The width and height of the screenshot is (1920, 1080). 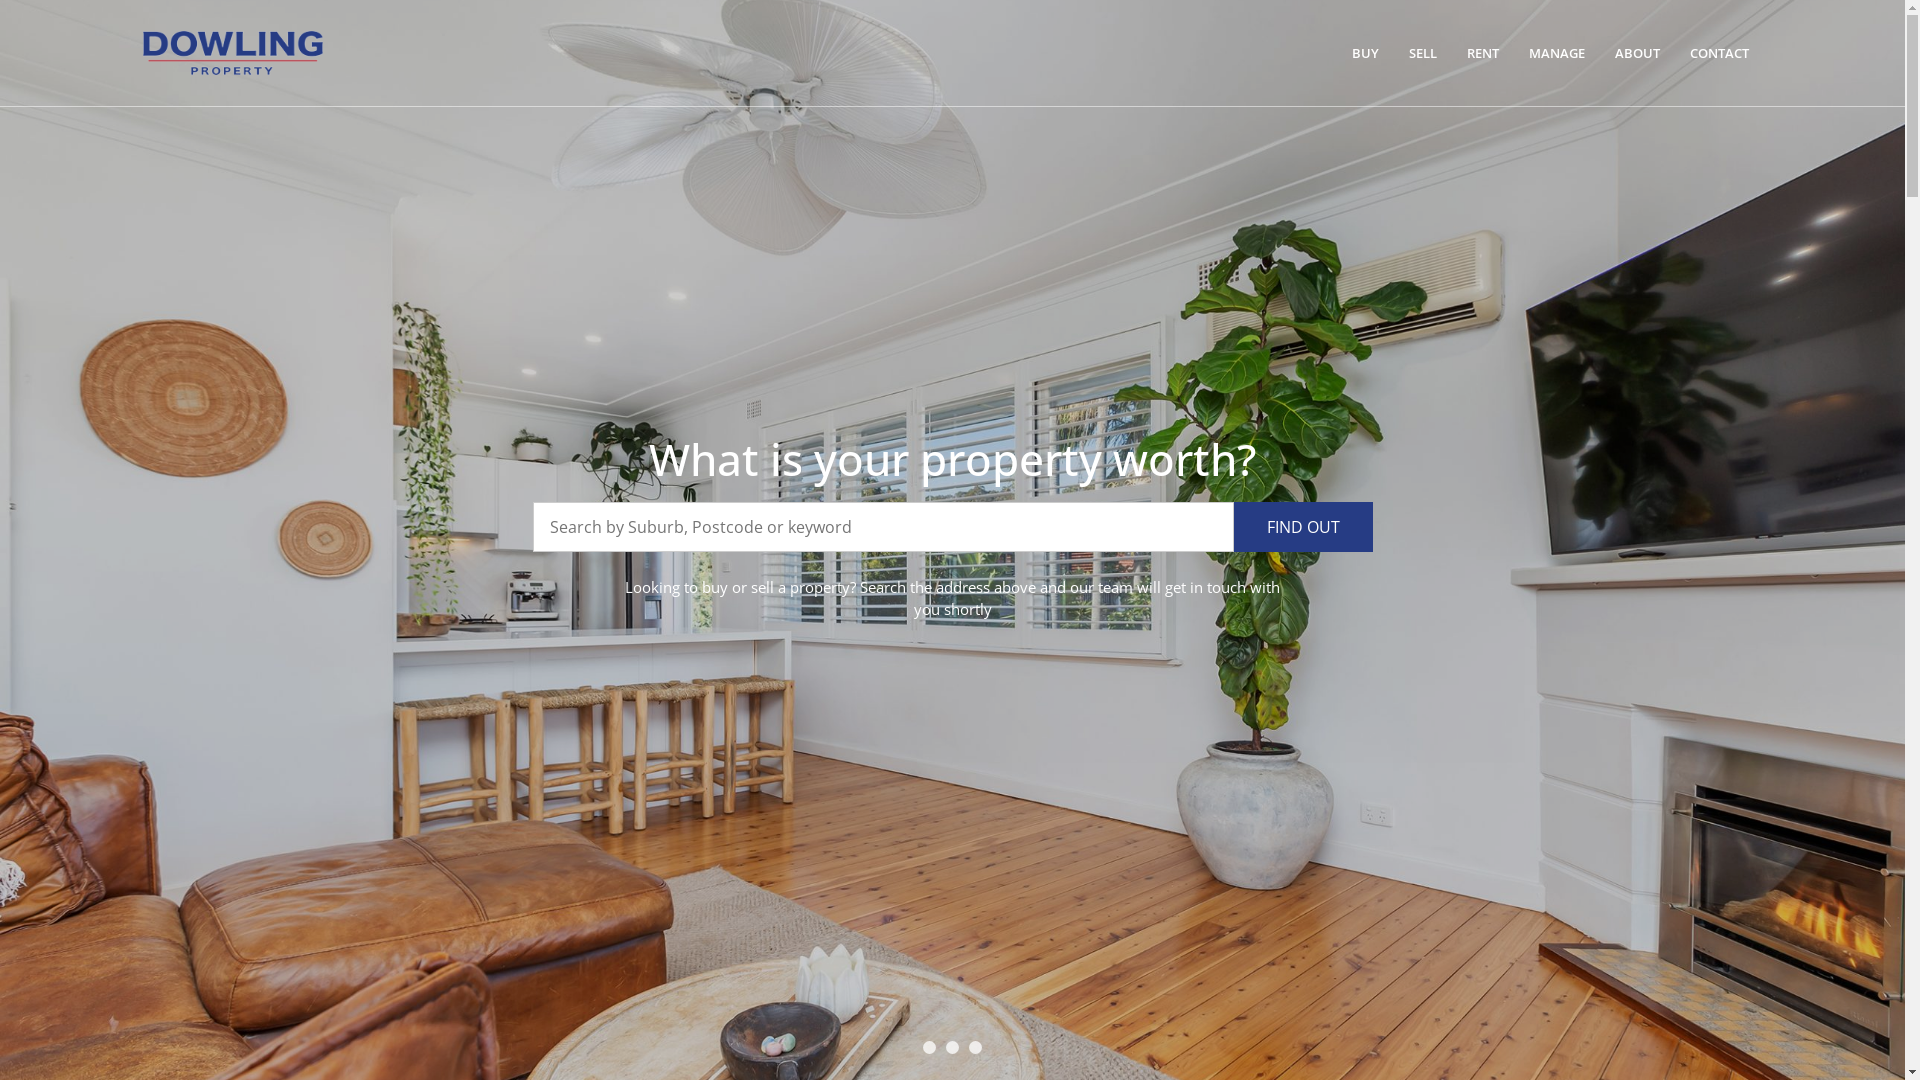 What do you see at coordinates (1638, 53) in the screenshot?
I see `ABOUT` at bounding box center [1638, 53].